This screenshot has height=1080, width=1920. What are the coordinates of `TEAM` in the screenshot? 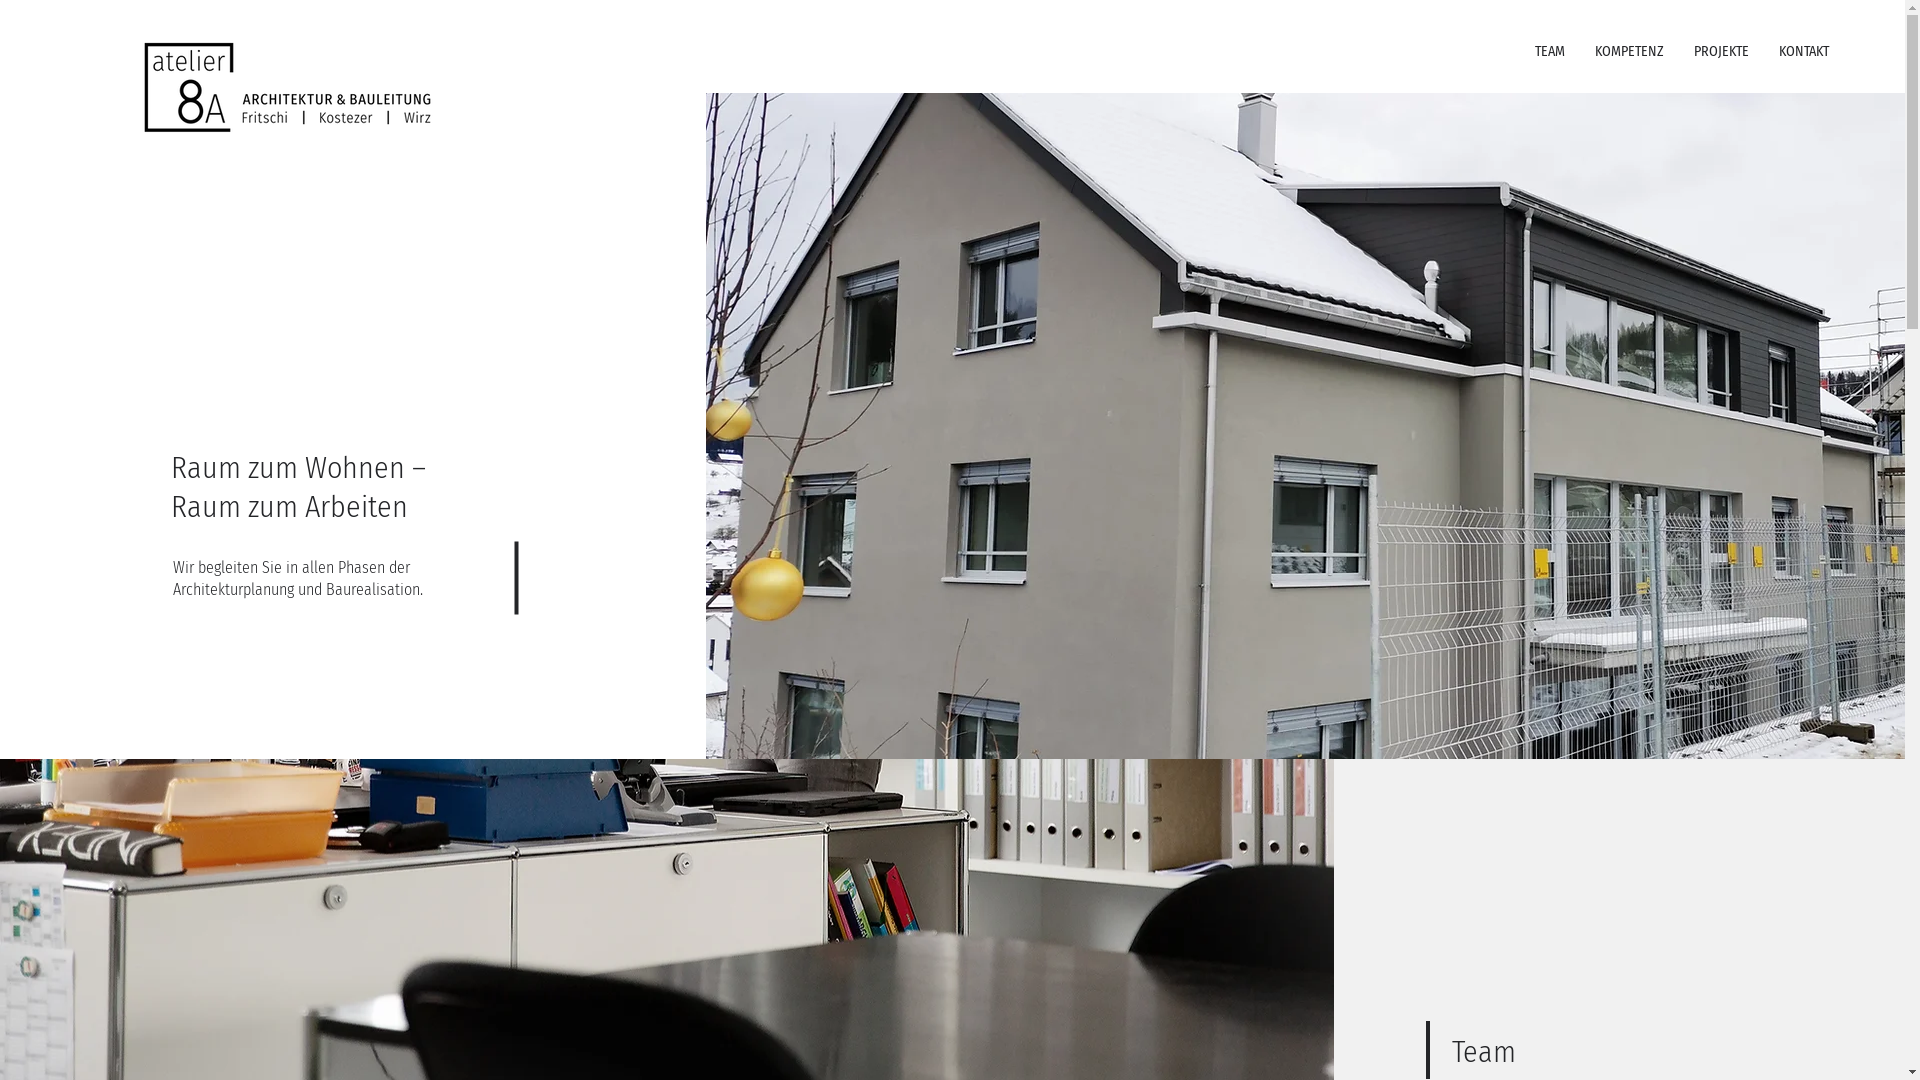 It's located at (1550, 52).